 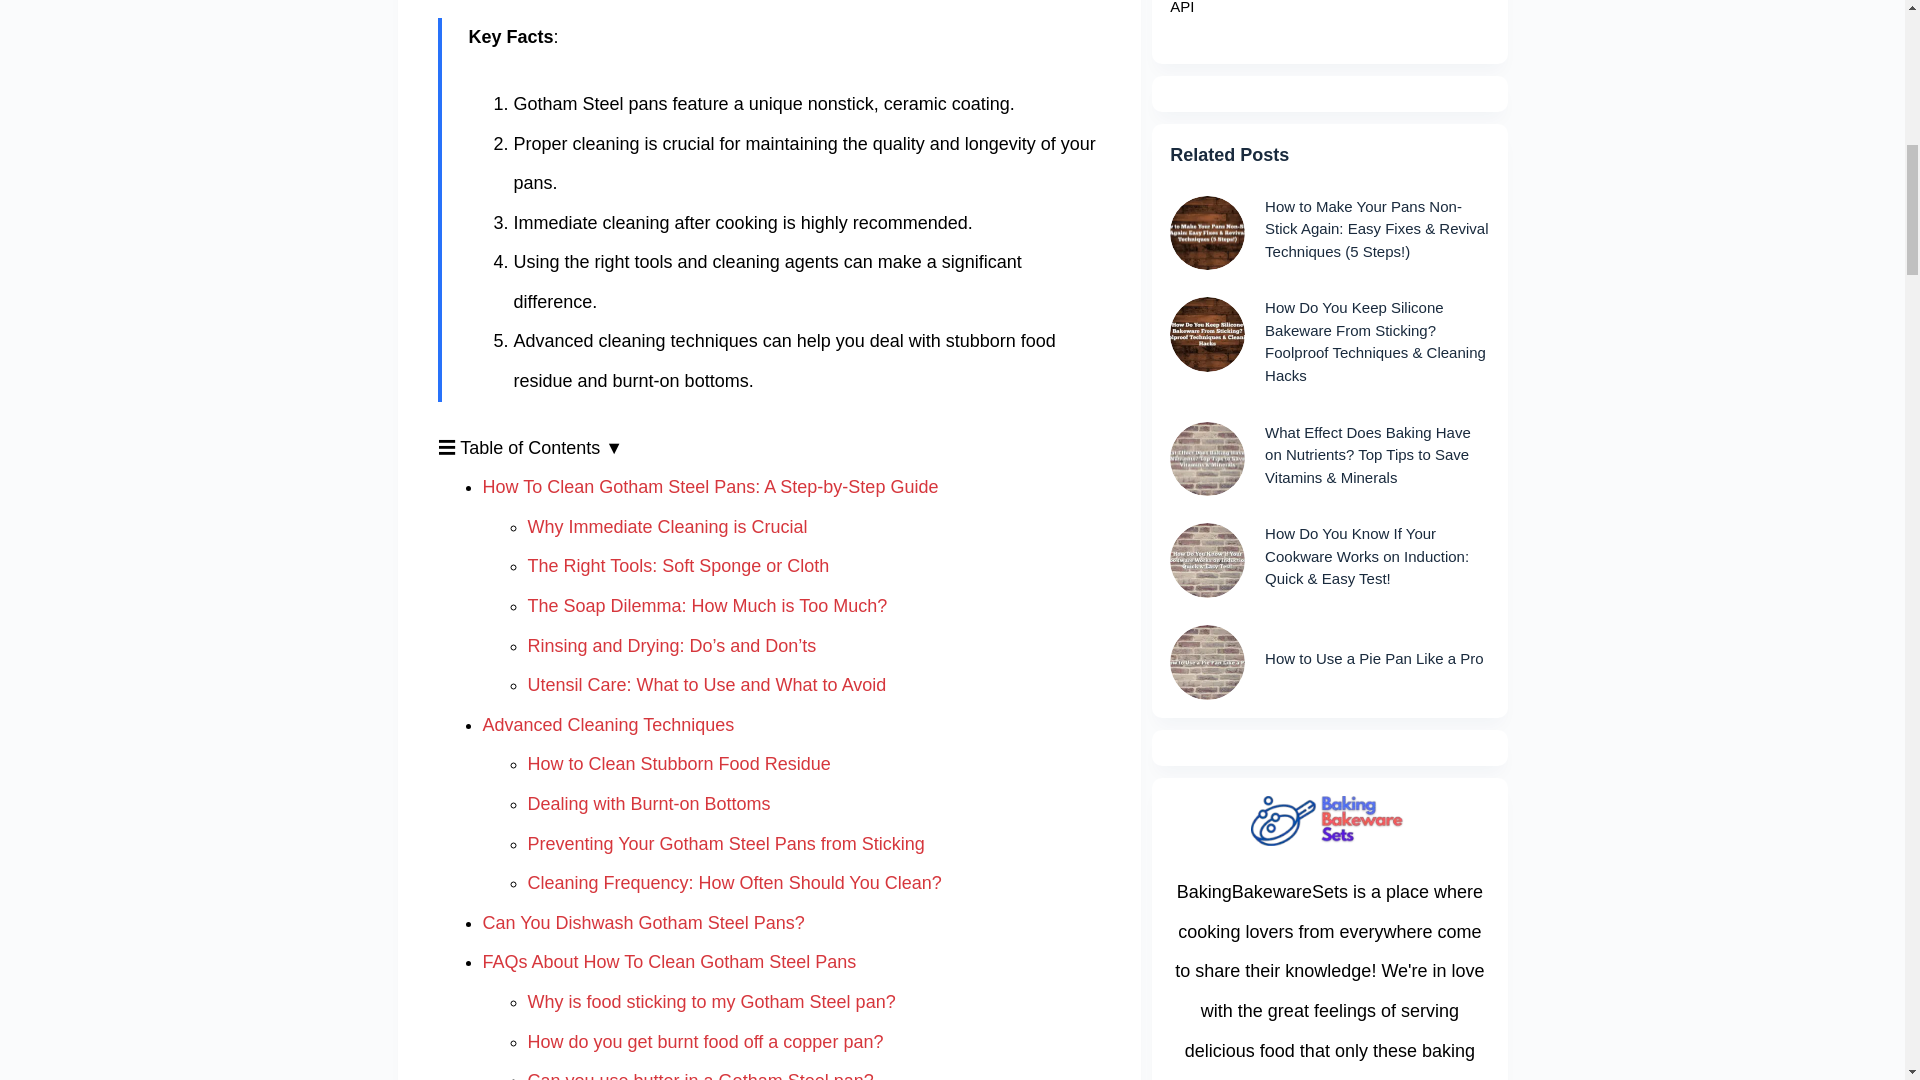 I want to click on Cleaning Frequency: How Often Should You Clean?, so click(x=735, y=882).